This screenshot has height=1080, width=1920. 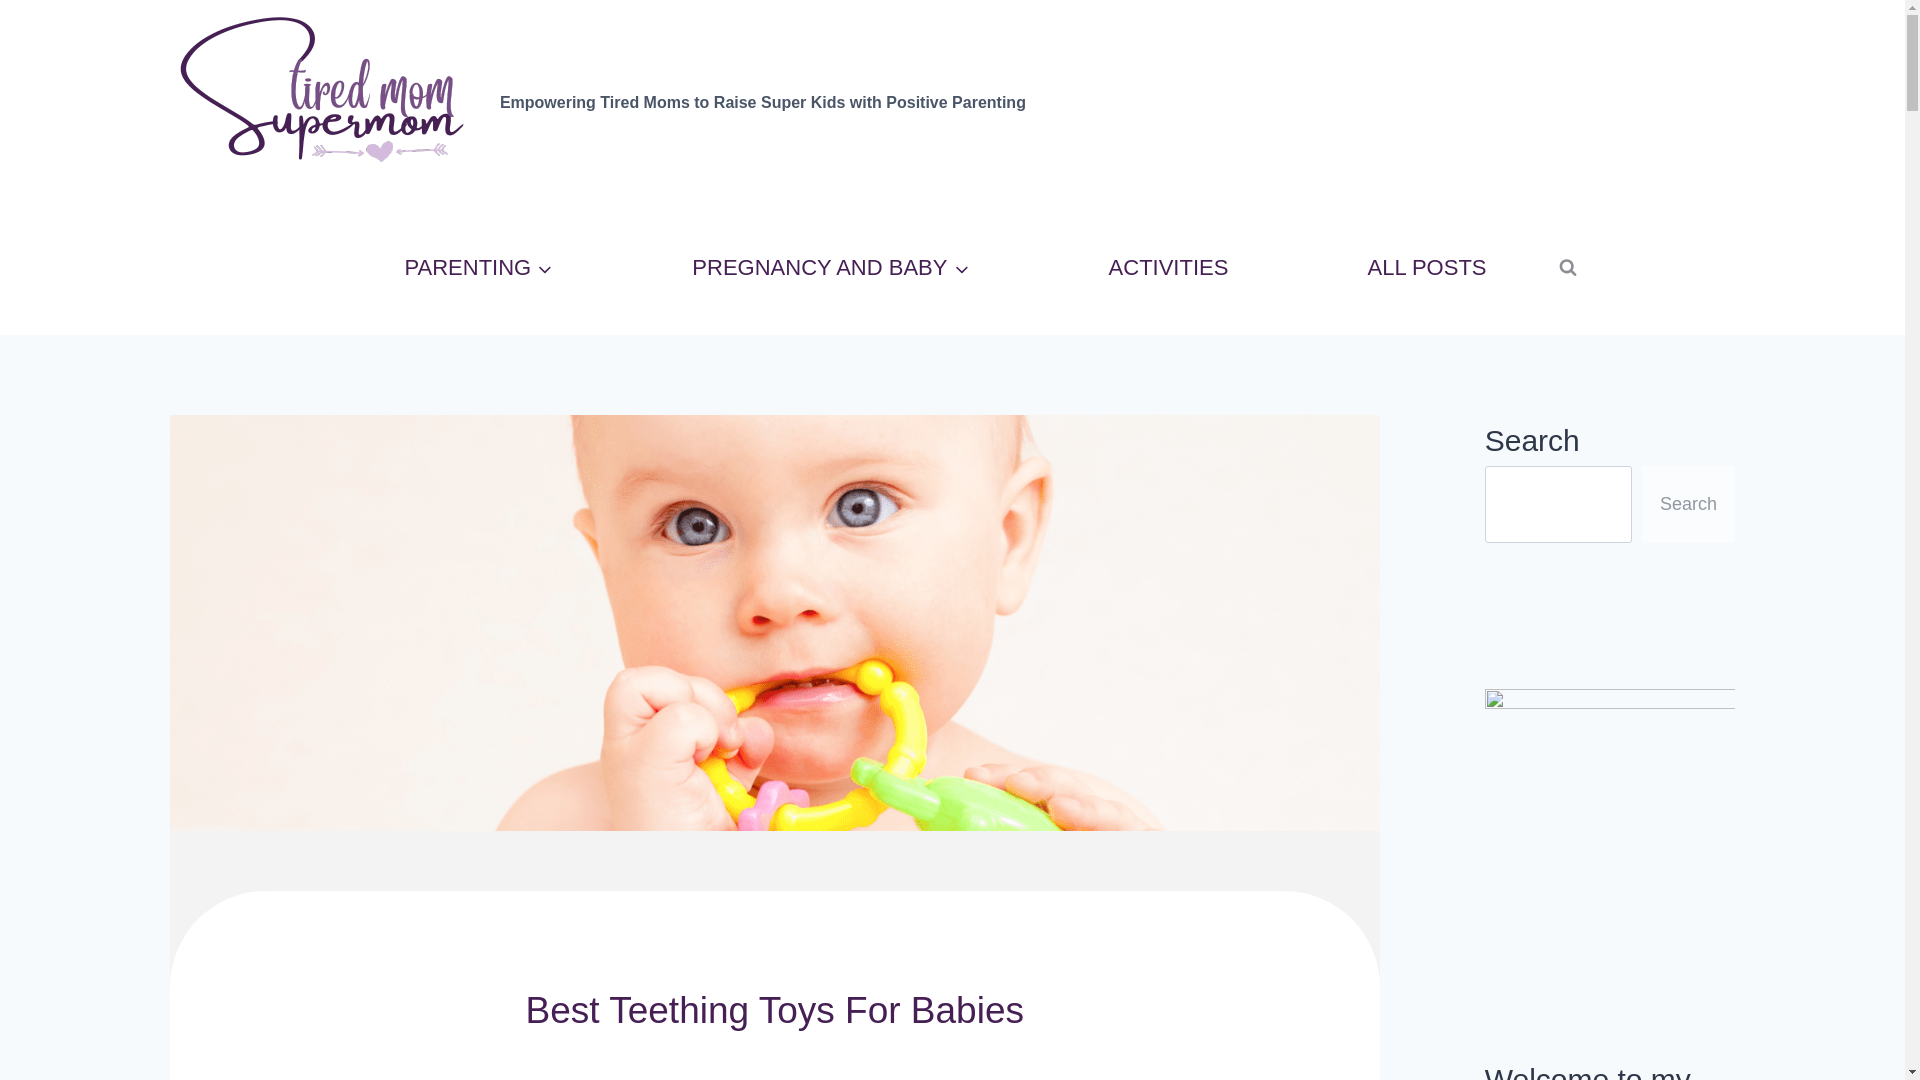 What do you see at coordinates (478, 268) in the screenshot?
I see `PARENTING` at bounding box center [478, 268].